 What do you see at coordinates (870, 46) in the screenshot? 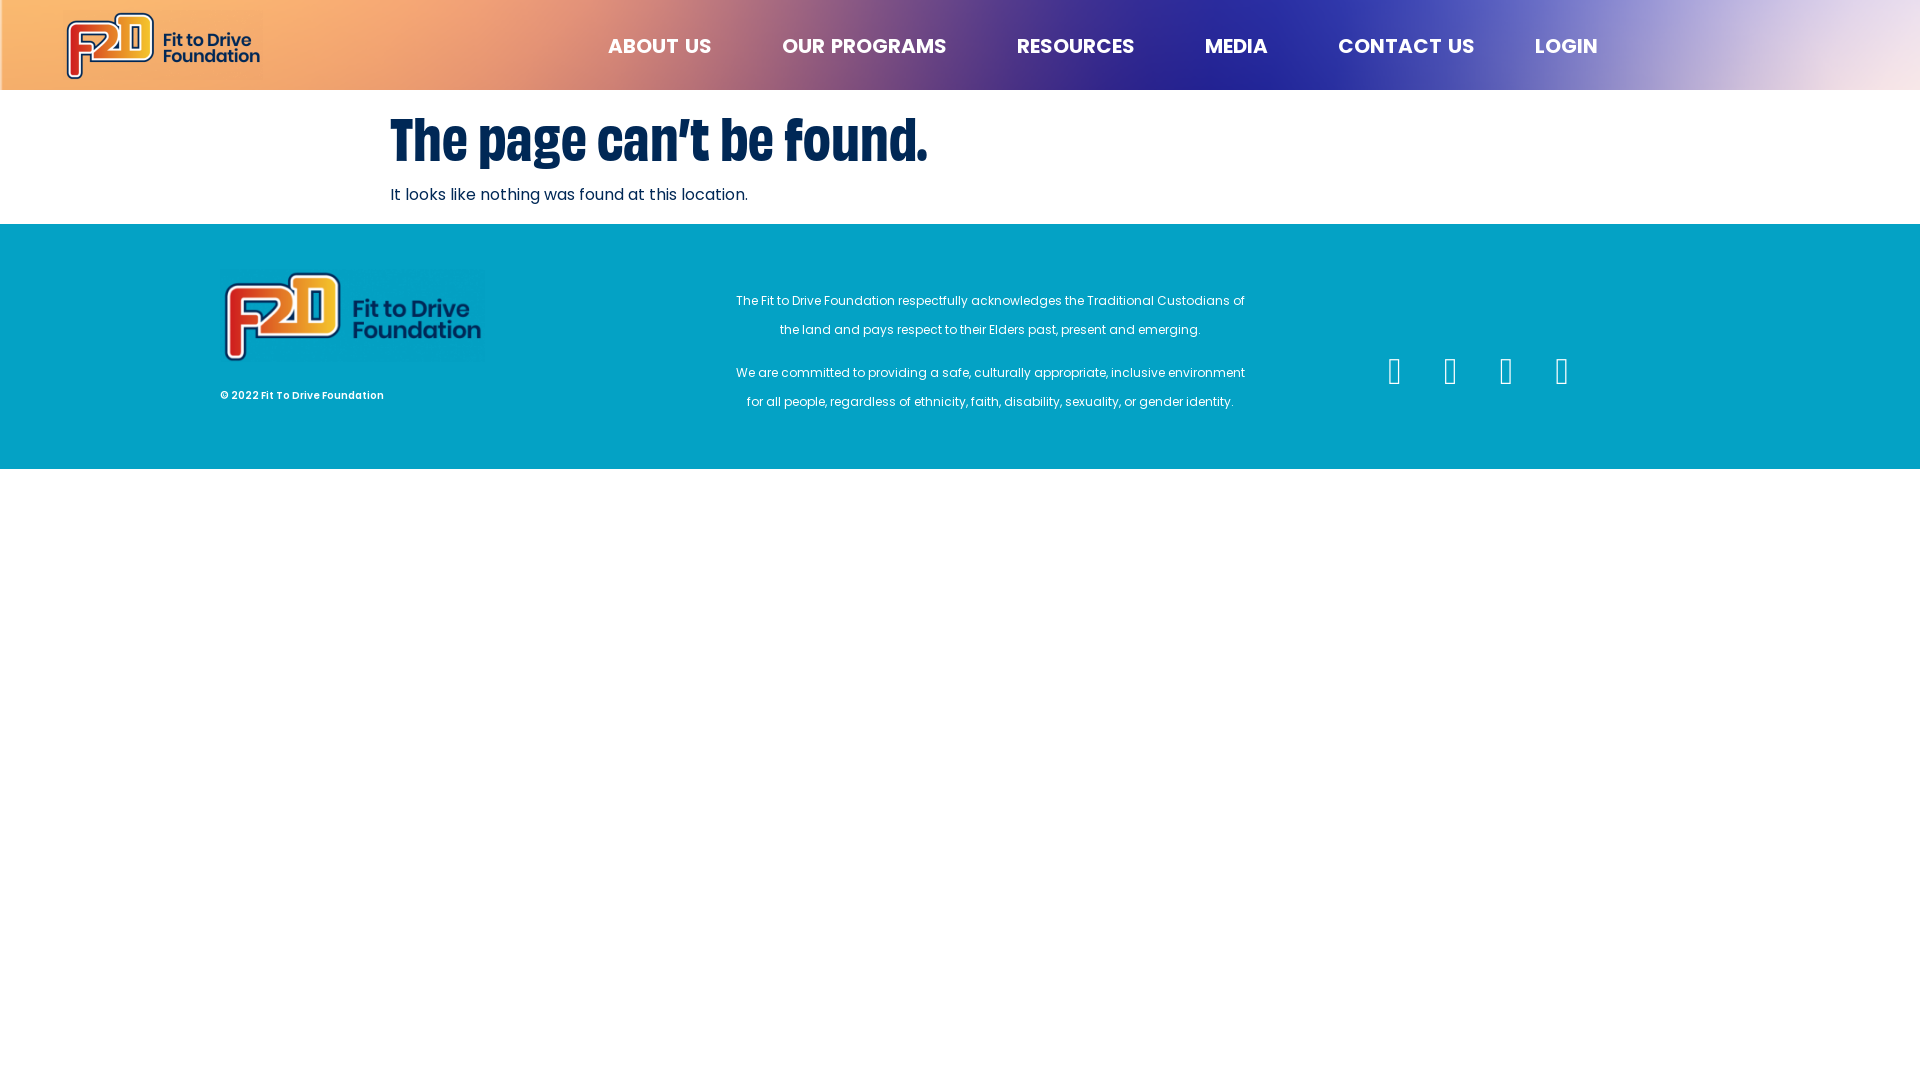
I see `OUR PROGRAMS` at bounding box center [870, 46].